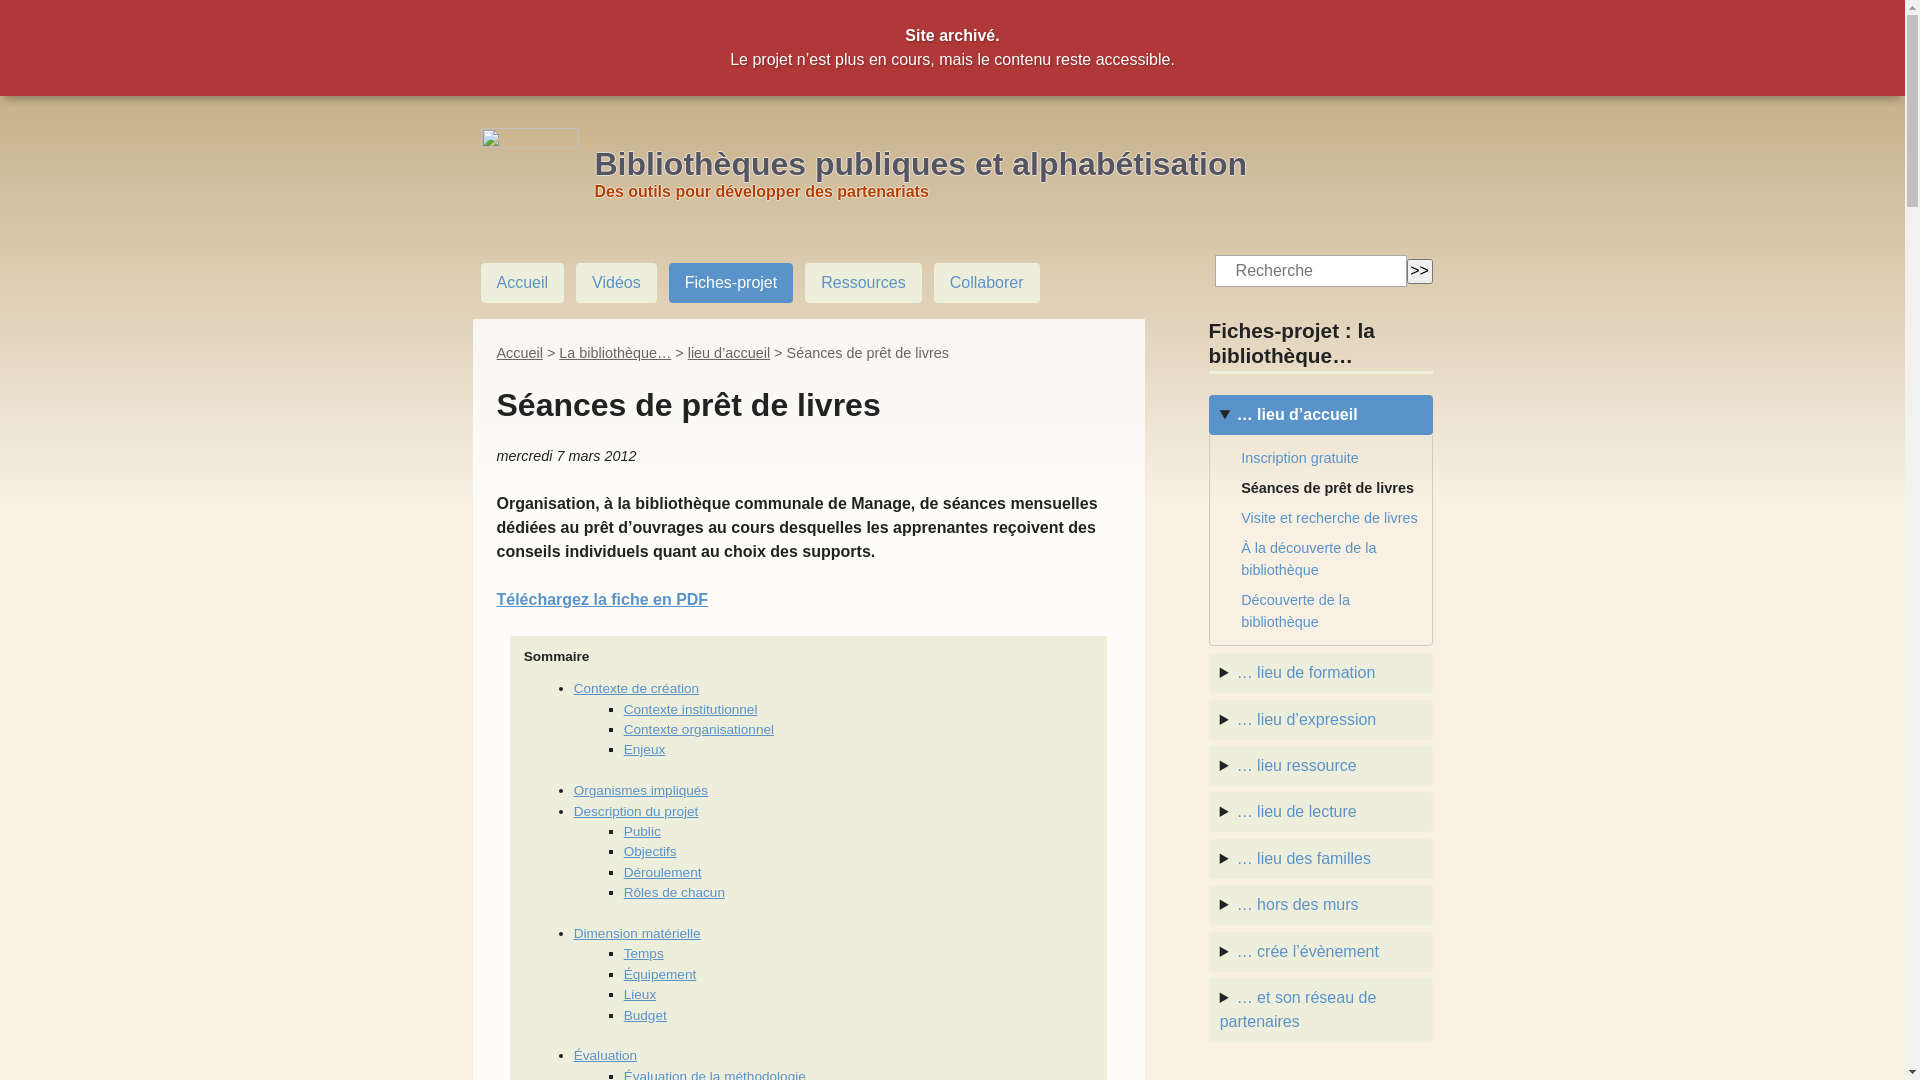 This screenshot has width=1920, height=1080. What do you see at coordinates (636, 812) in the screenshot?
I see `Description du projet` at bounding box center [636, 812].